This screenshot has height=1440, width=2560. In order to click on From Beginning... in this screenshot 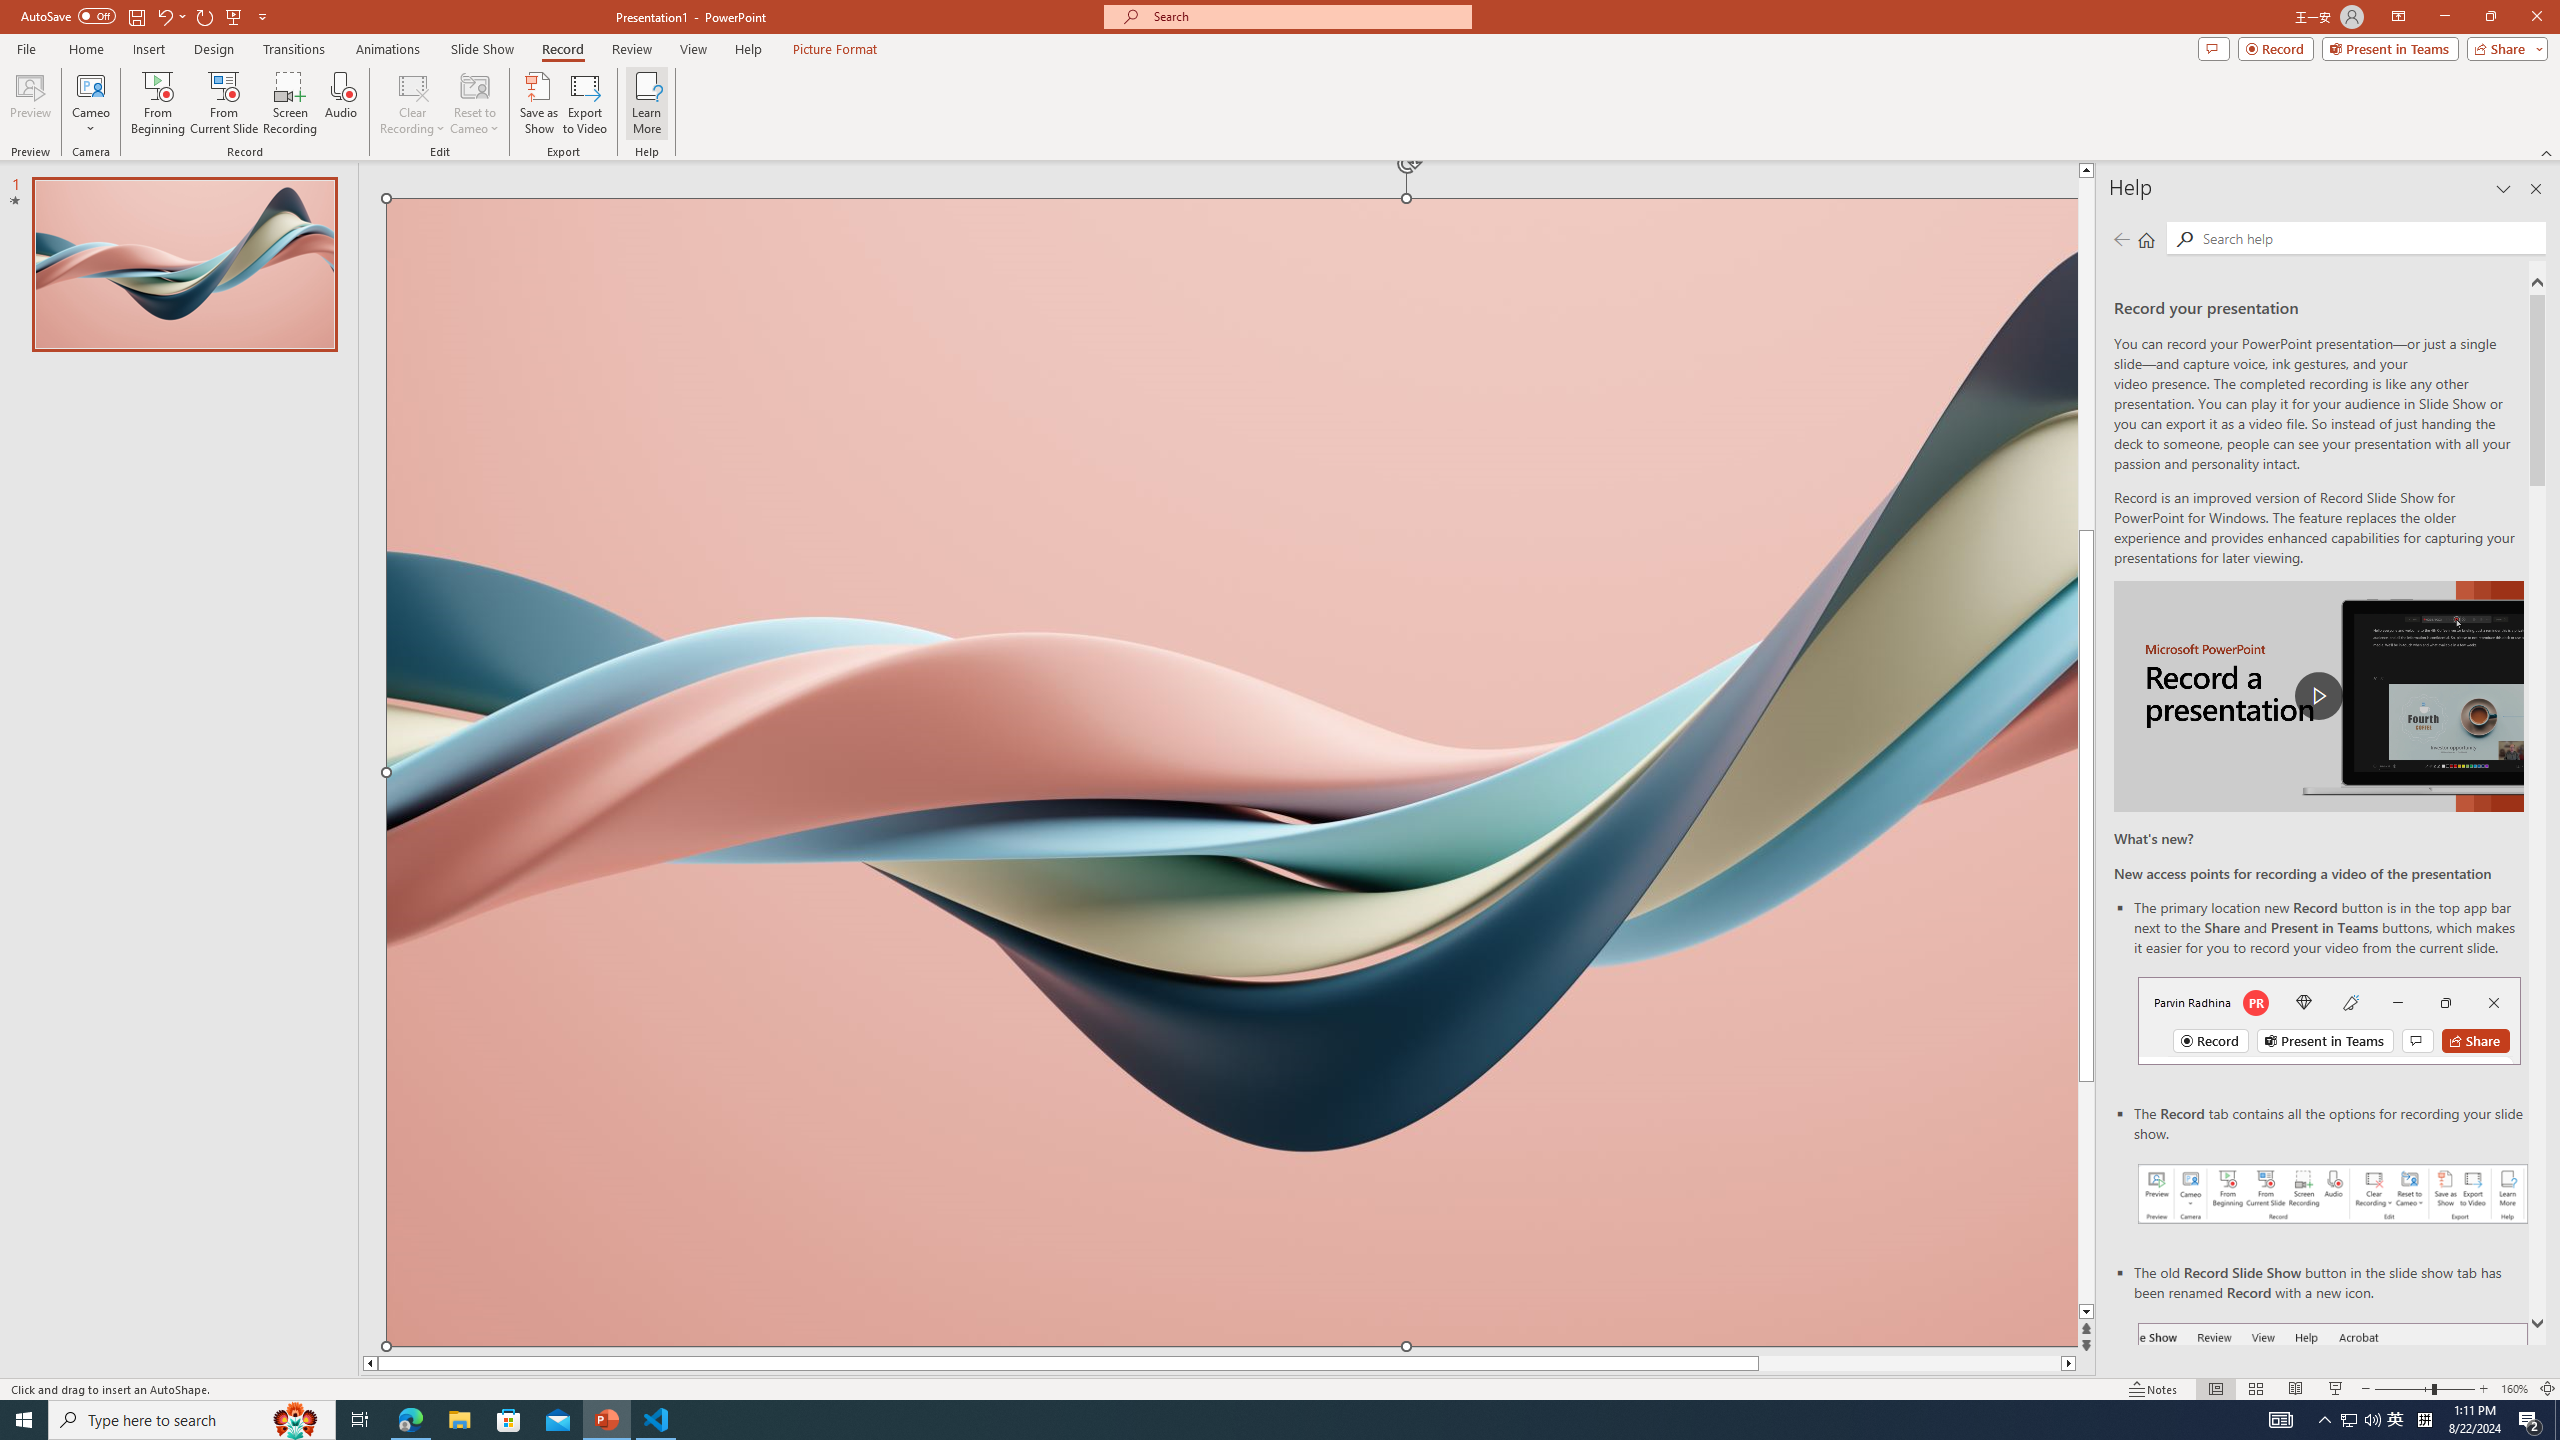, I will do `click(157, 103)`.